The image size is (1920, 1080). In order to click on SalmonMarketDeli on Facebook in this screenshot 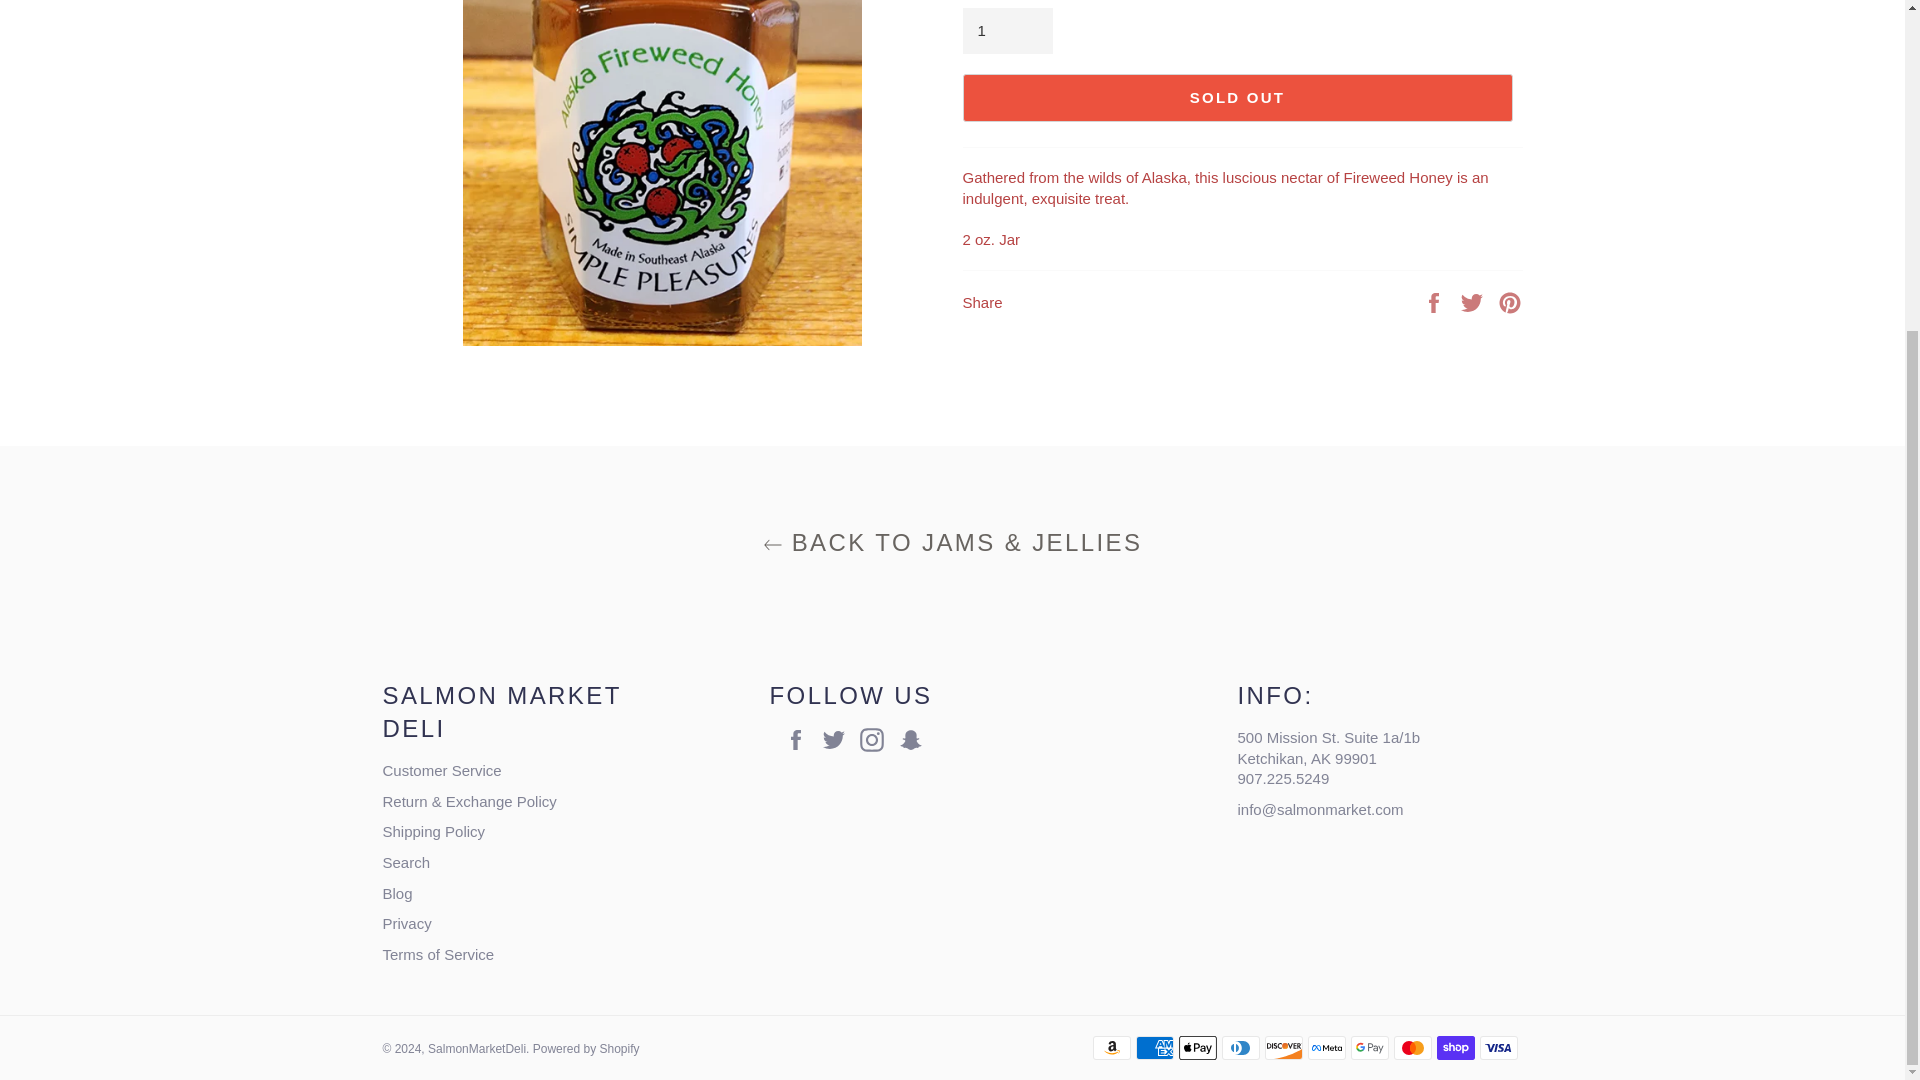, I will do `click(800, 739)`.